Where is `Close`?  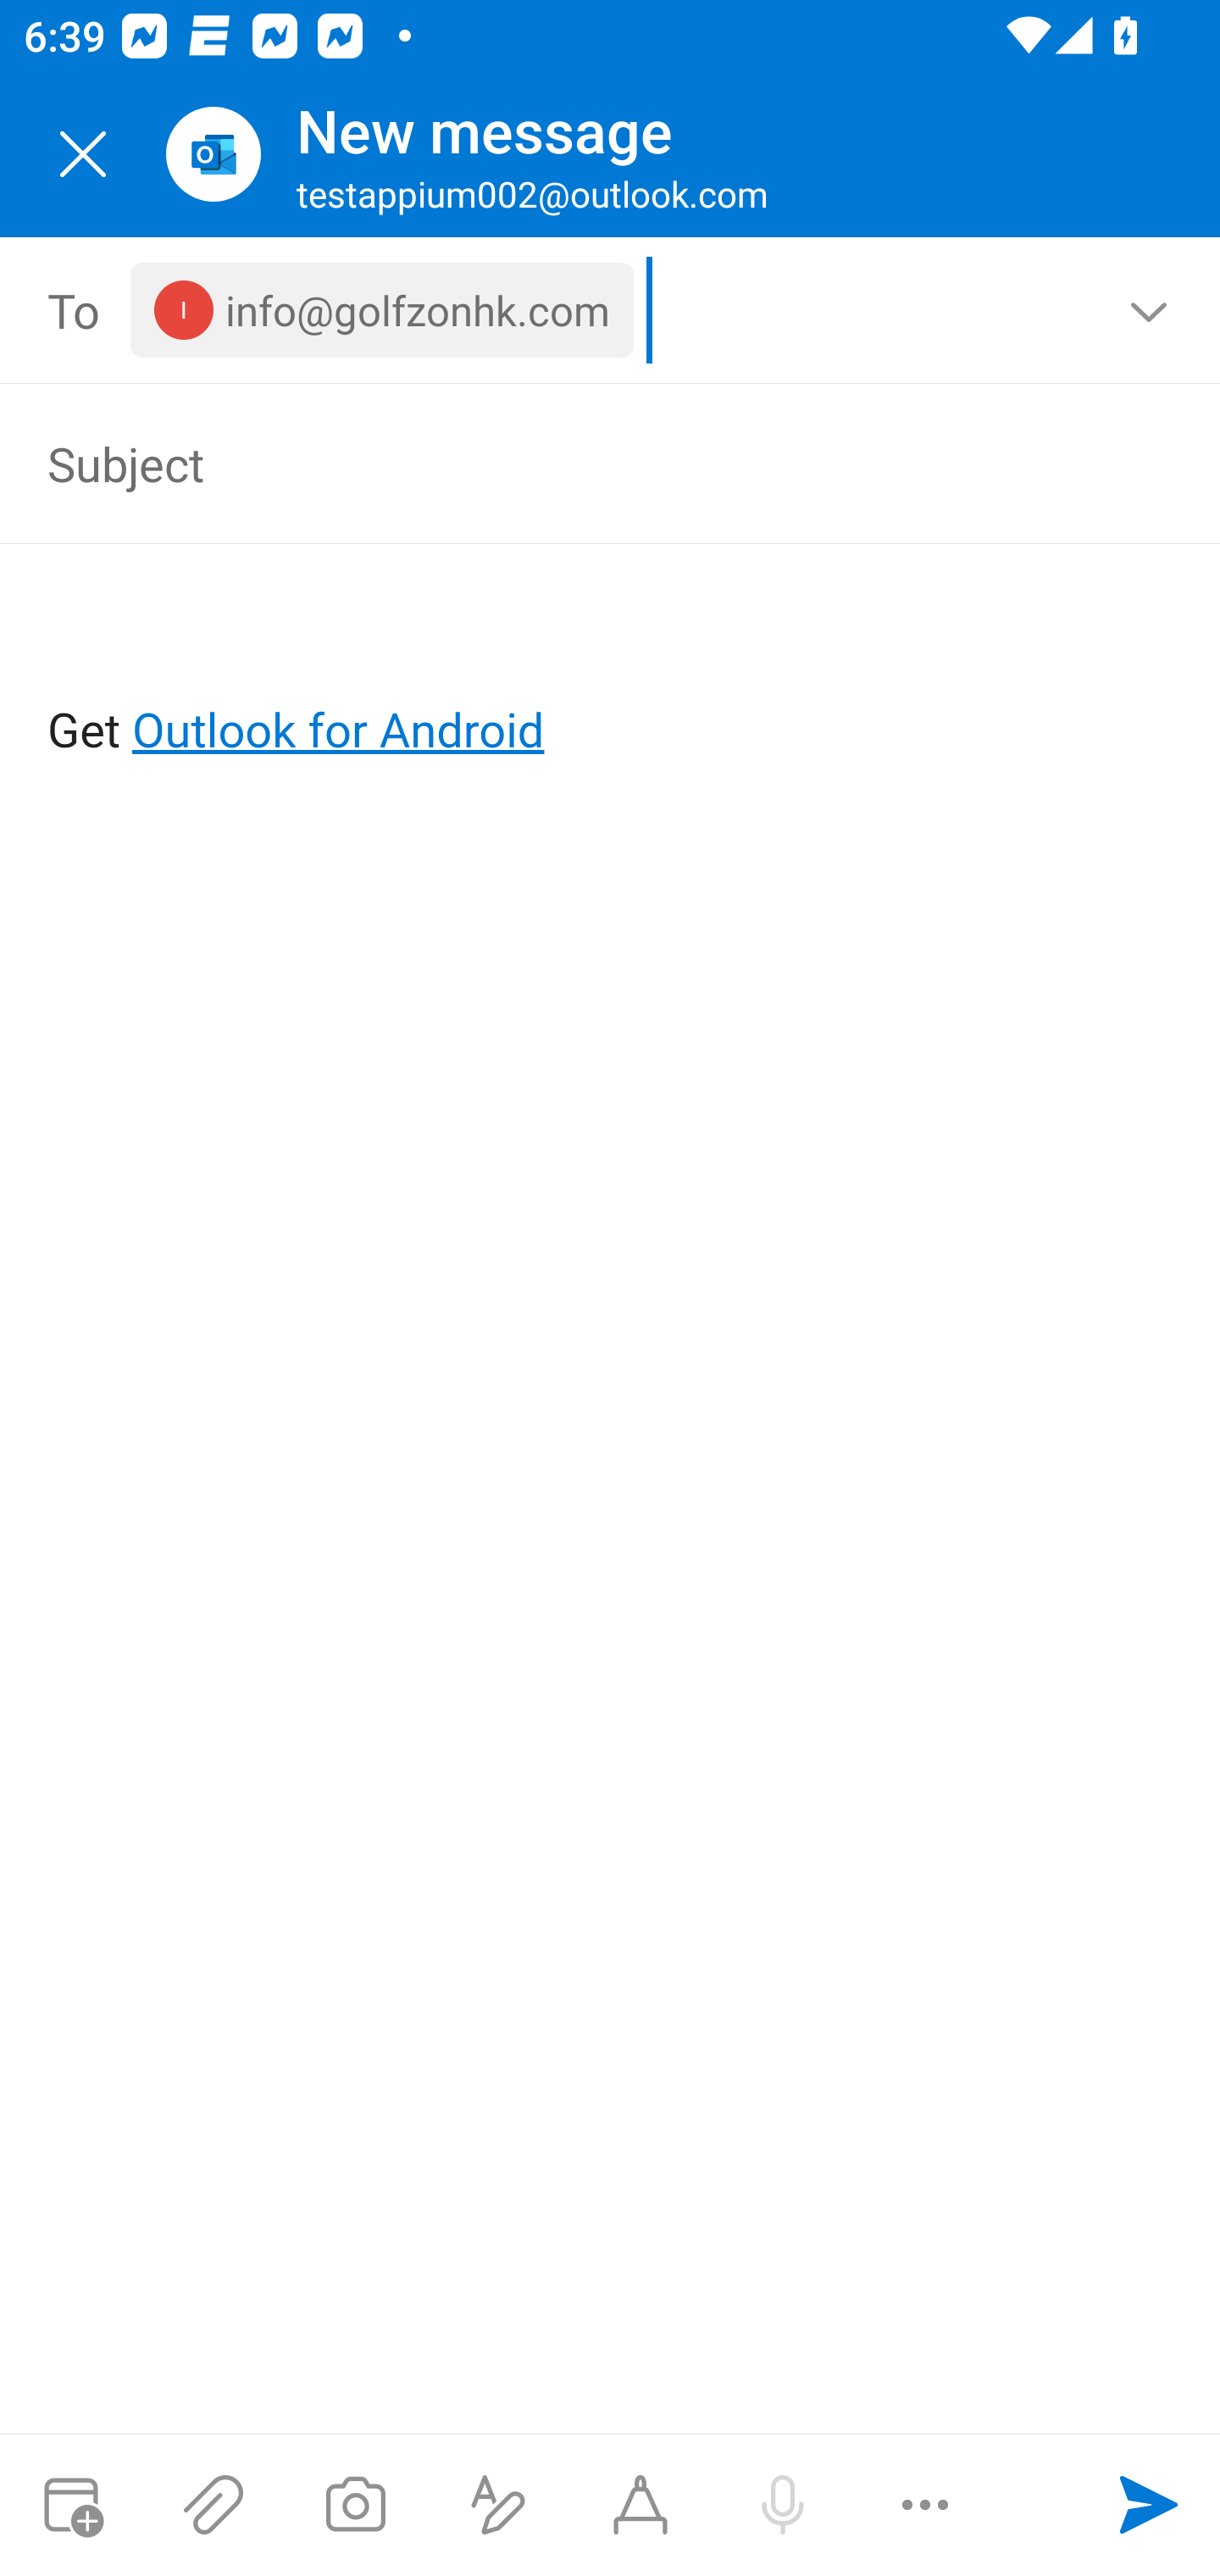
Close is located at coordinates (83, 154).